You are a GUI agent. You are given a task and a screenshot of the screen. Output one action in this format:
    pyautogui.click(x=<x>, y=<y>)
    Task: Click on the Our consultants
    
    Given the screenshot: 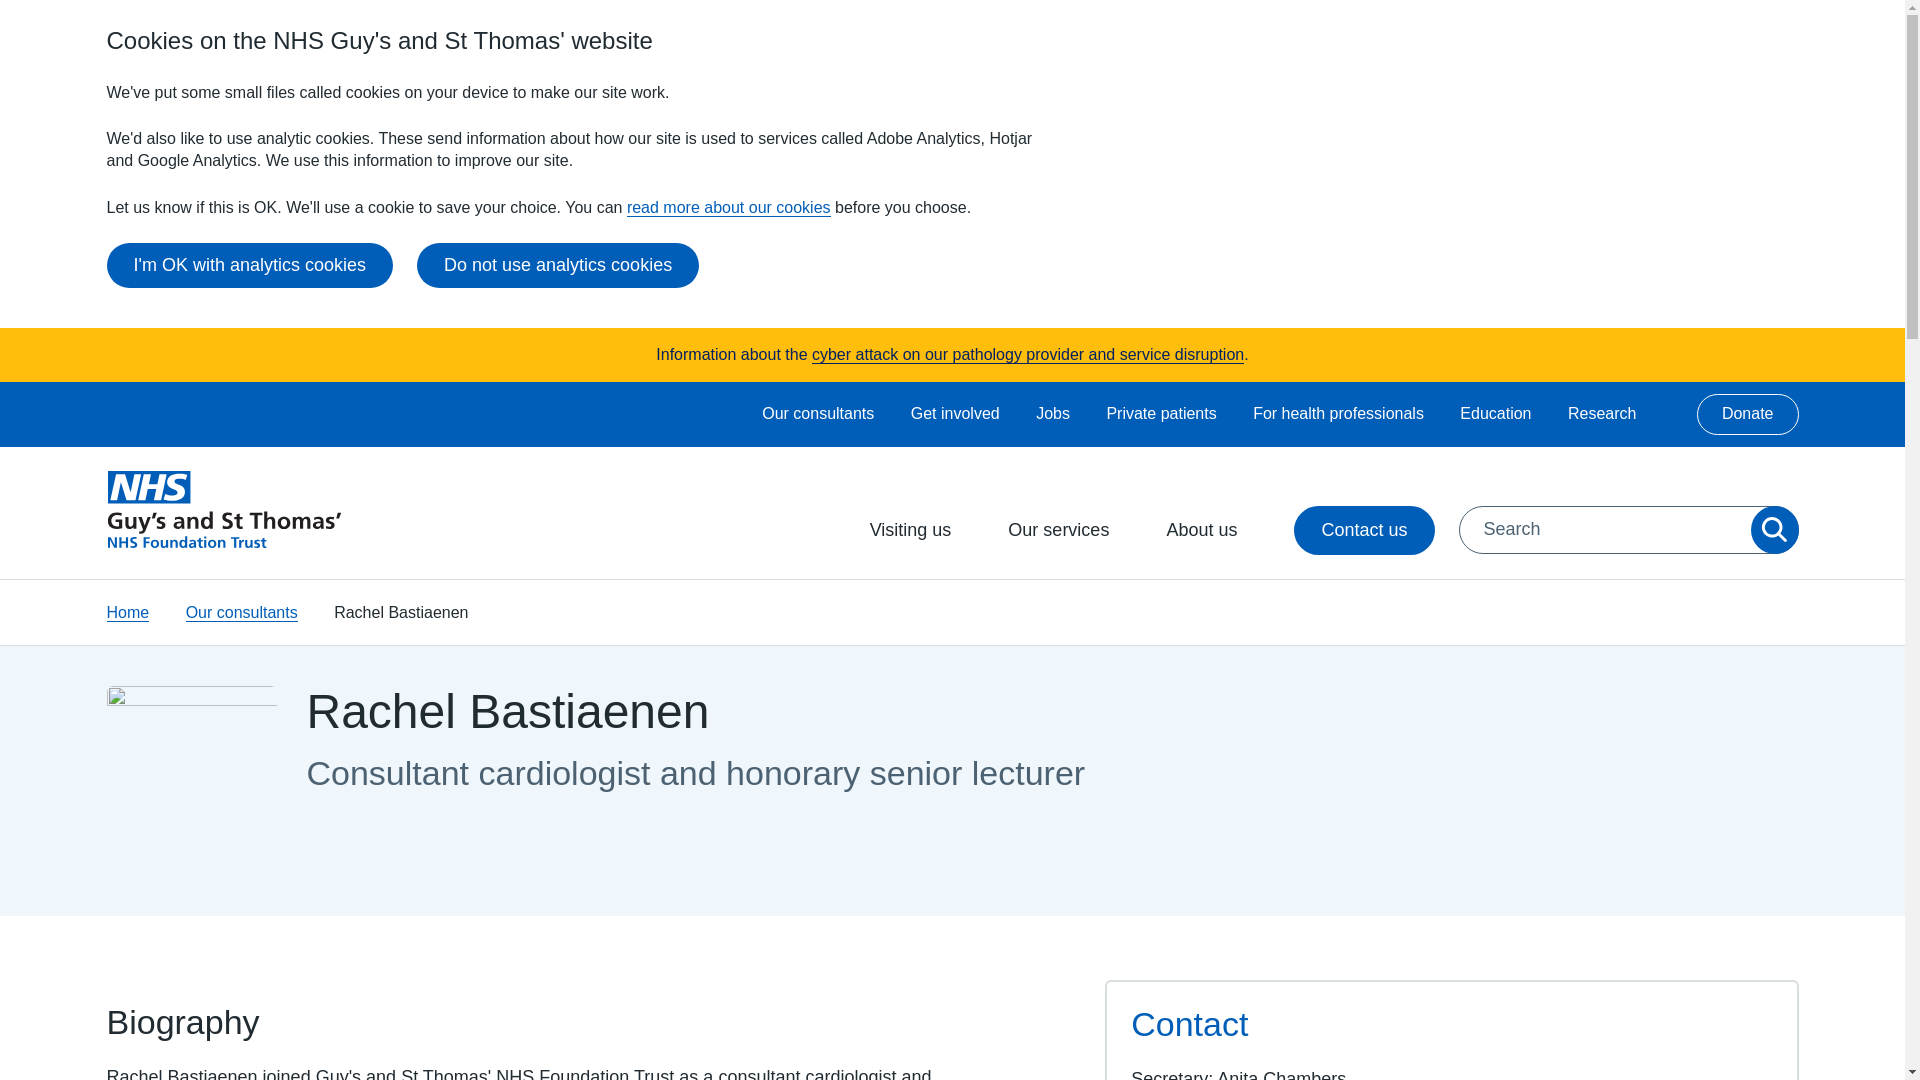 What is the action you would take?
    pyautogui.click(x=818, y=414)
    